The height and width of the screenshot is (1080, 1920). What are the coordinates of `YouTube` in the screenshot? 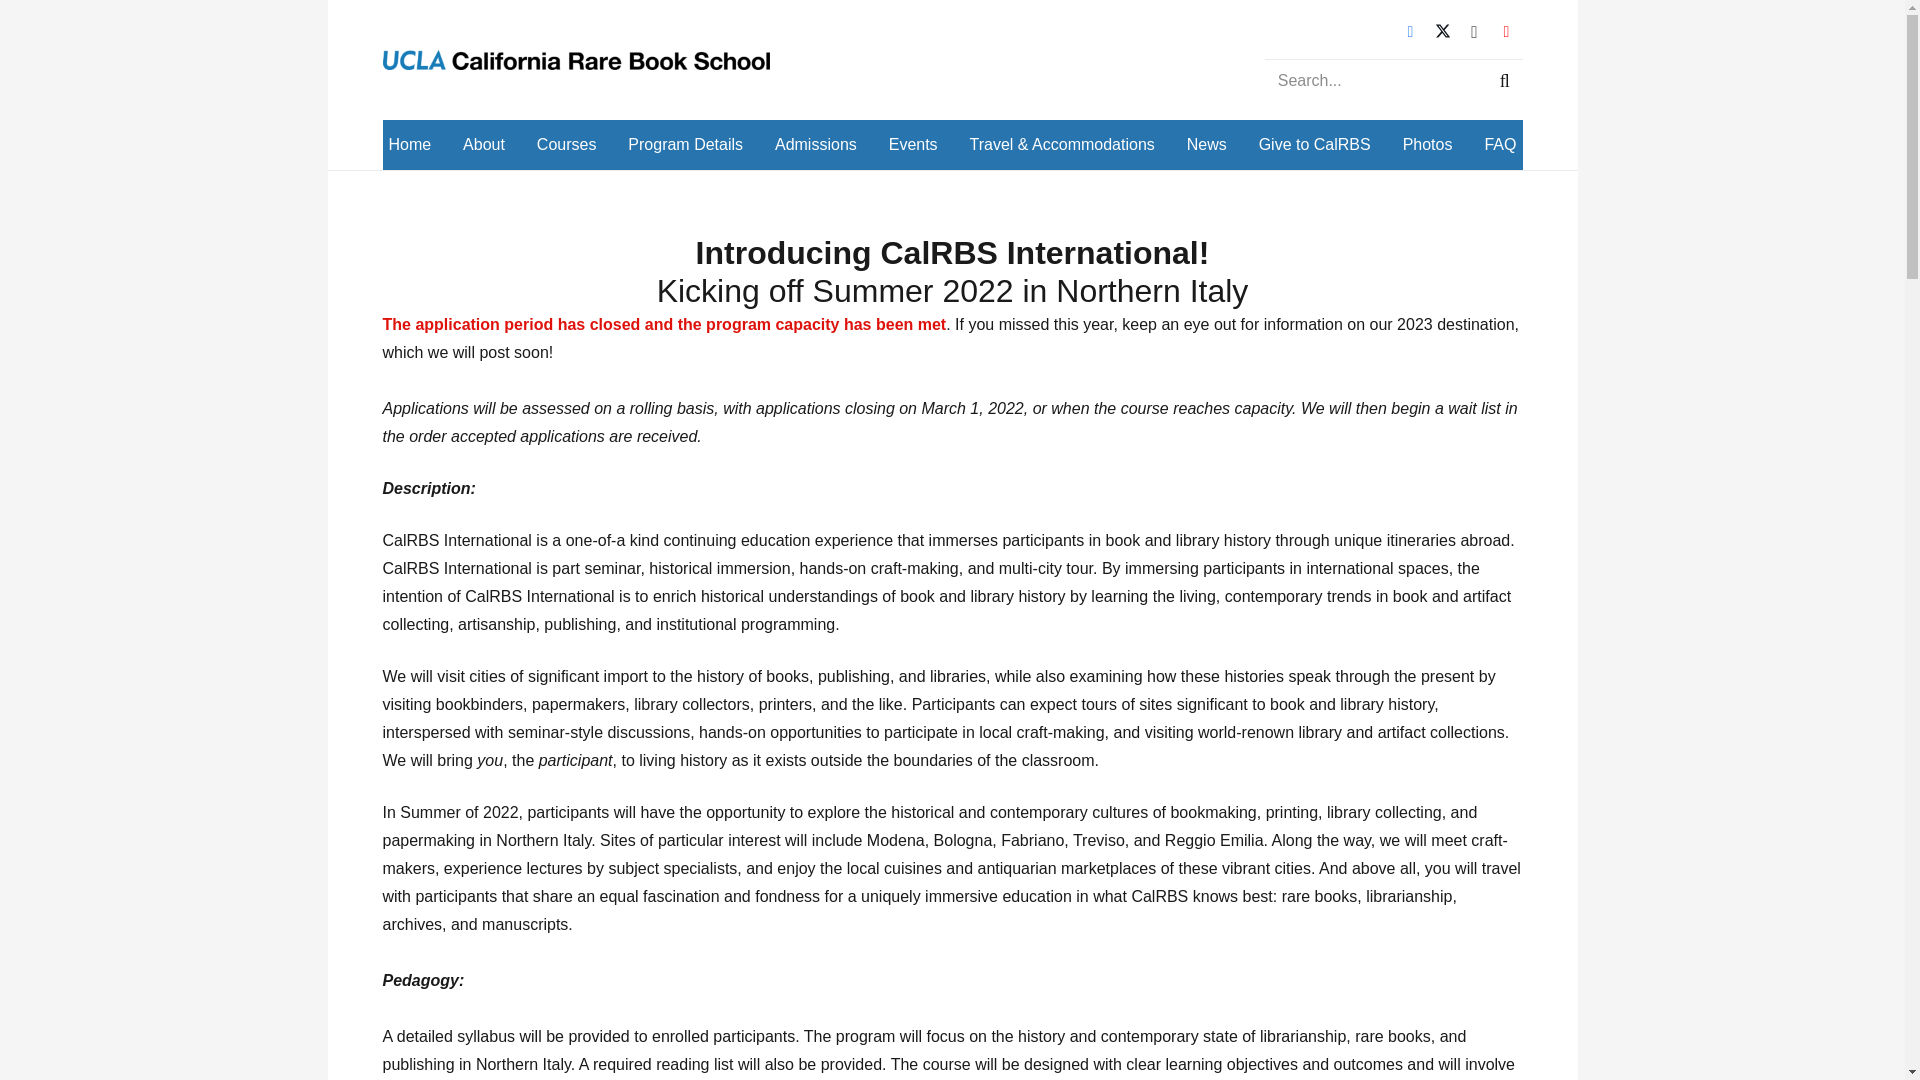 It's located at (1506, 32).